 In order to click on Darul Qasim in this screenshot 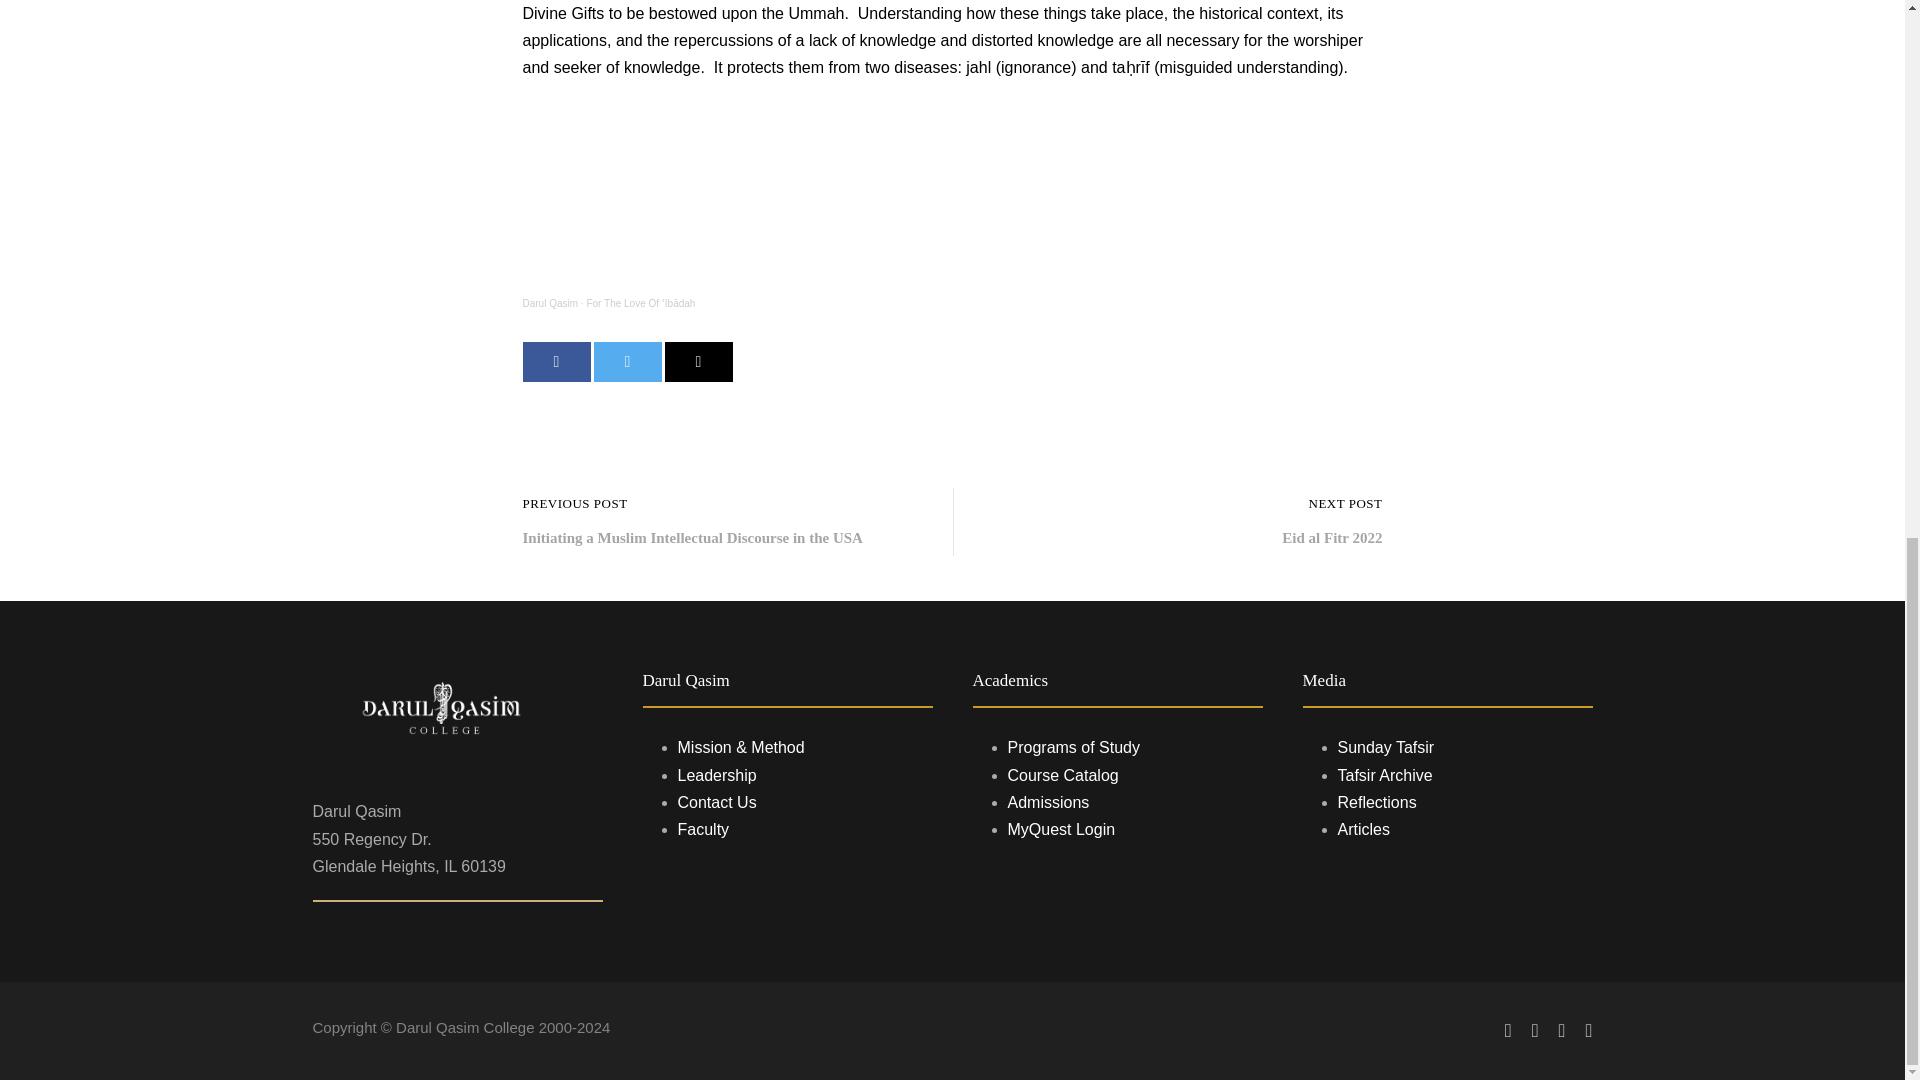, I will do `click(550, 303)`.